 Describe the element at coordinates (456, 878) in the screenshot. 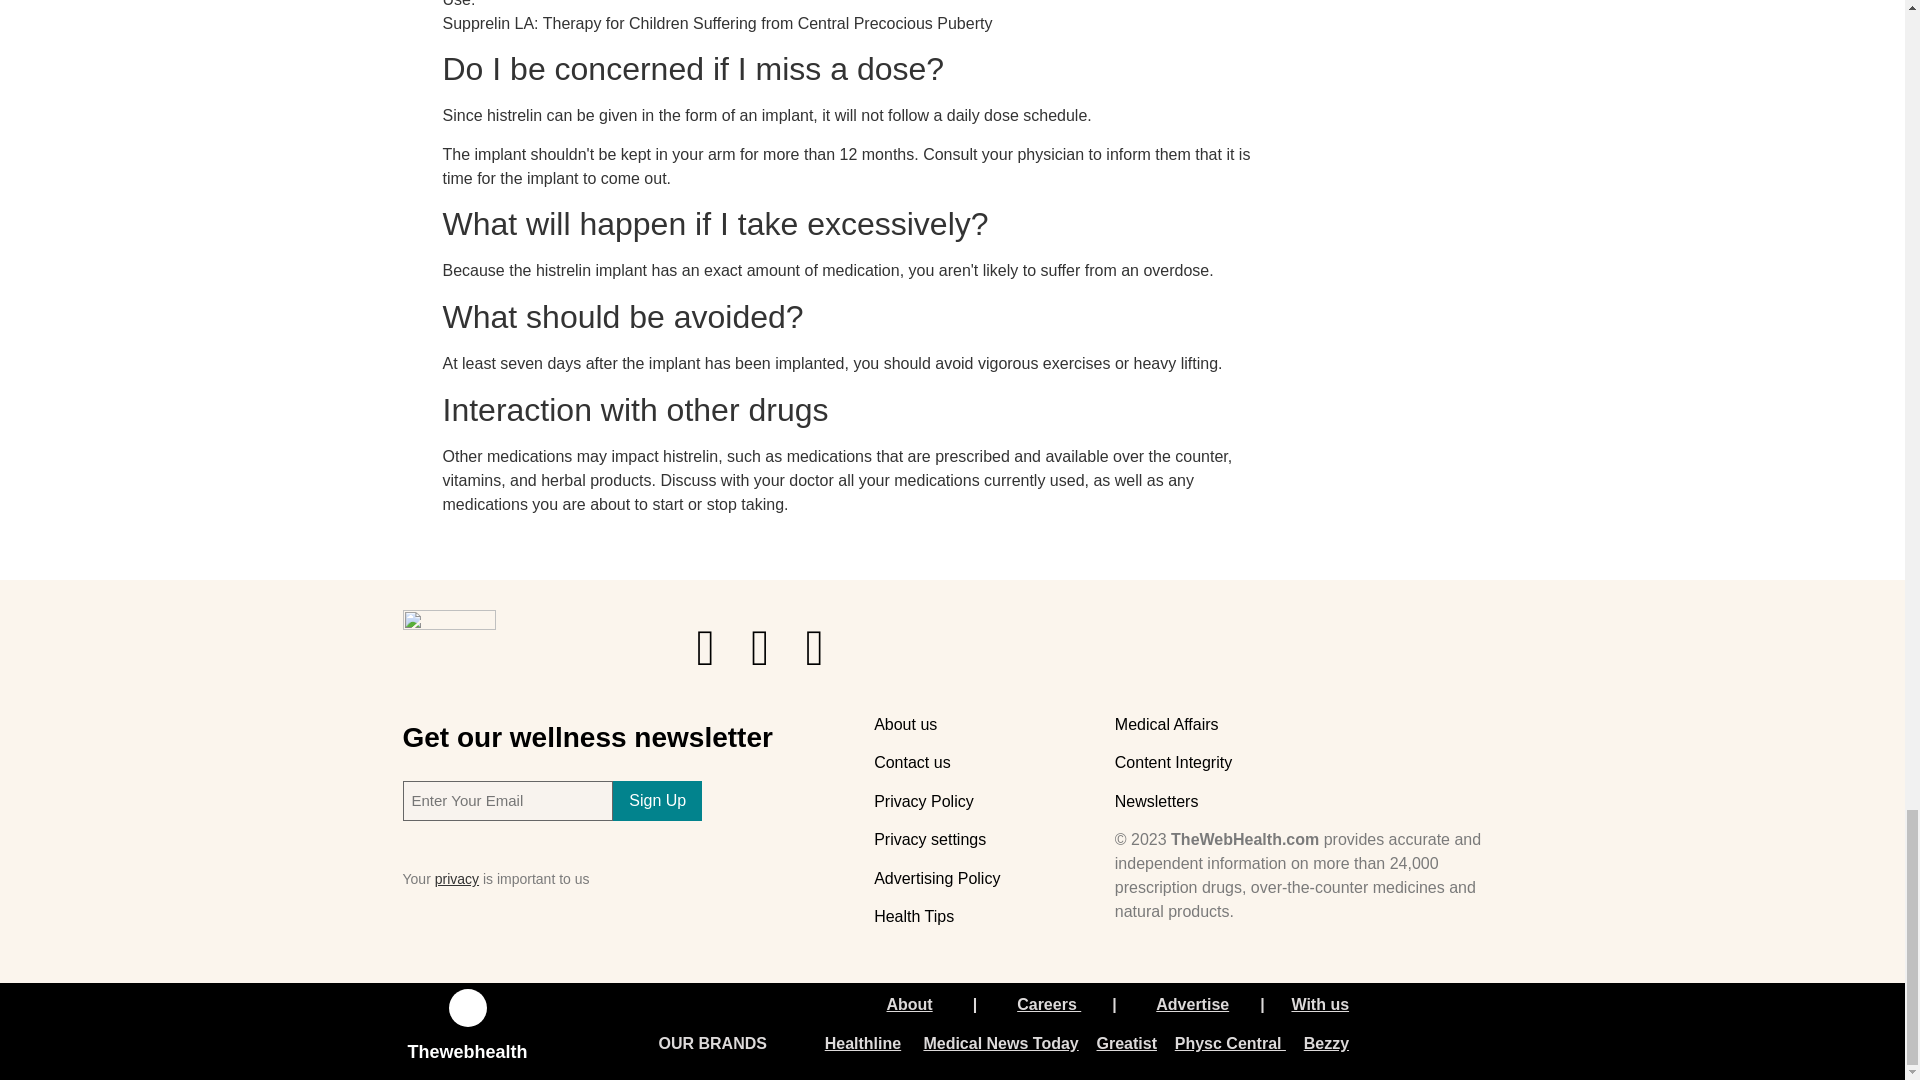

I see `privacy` at that location.